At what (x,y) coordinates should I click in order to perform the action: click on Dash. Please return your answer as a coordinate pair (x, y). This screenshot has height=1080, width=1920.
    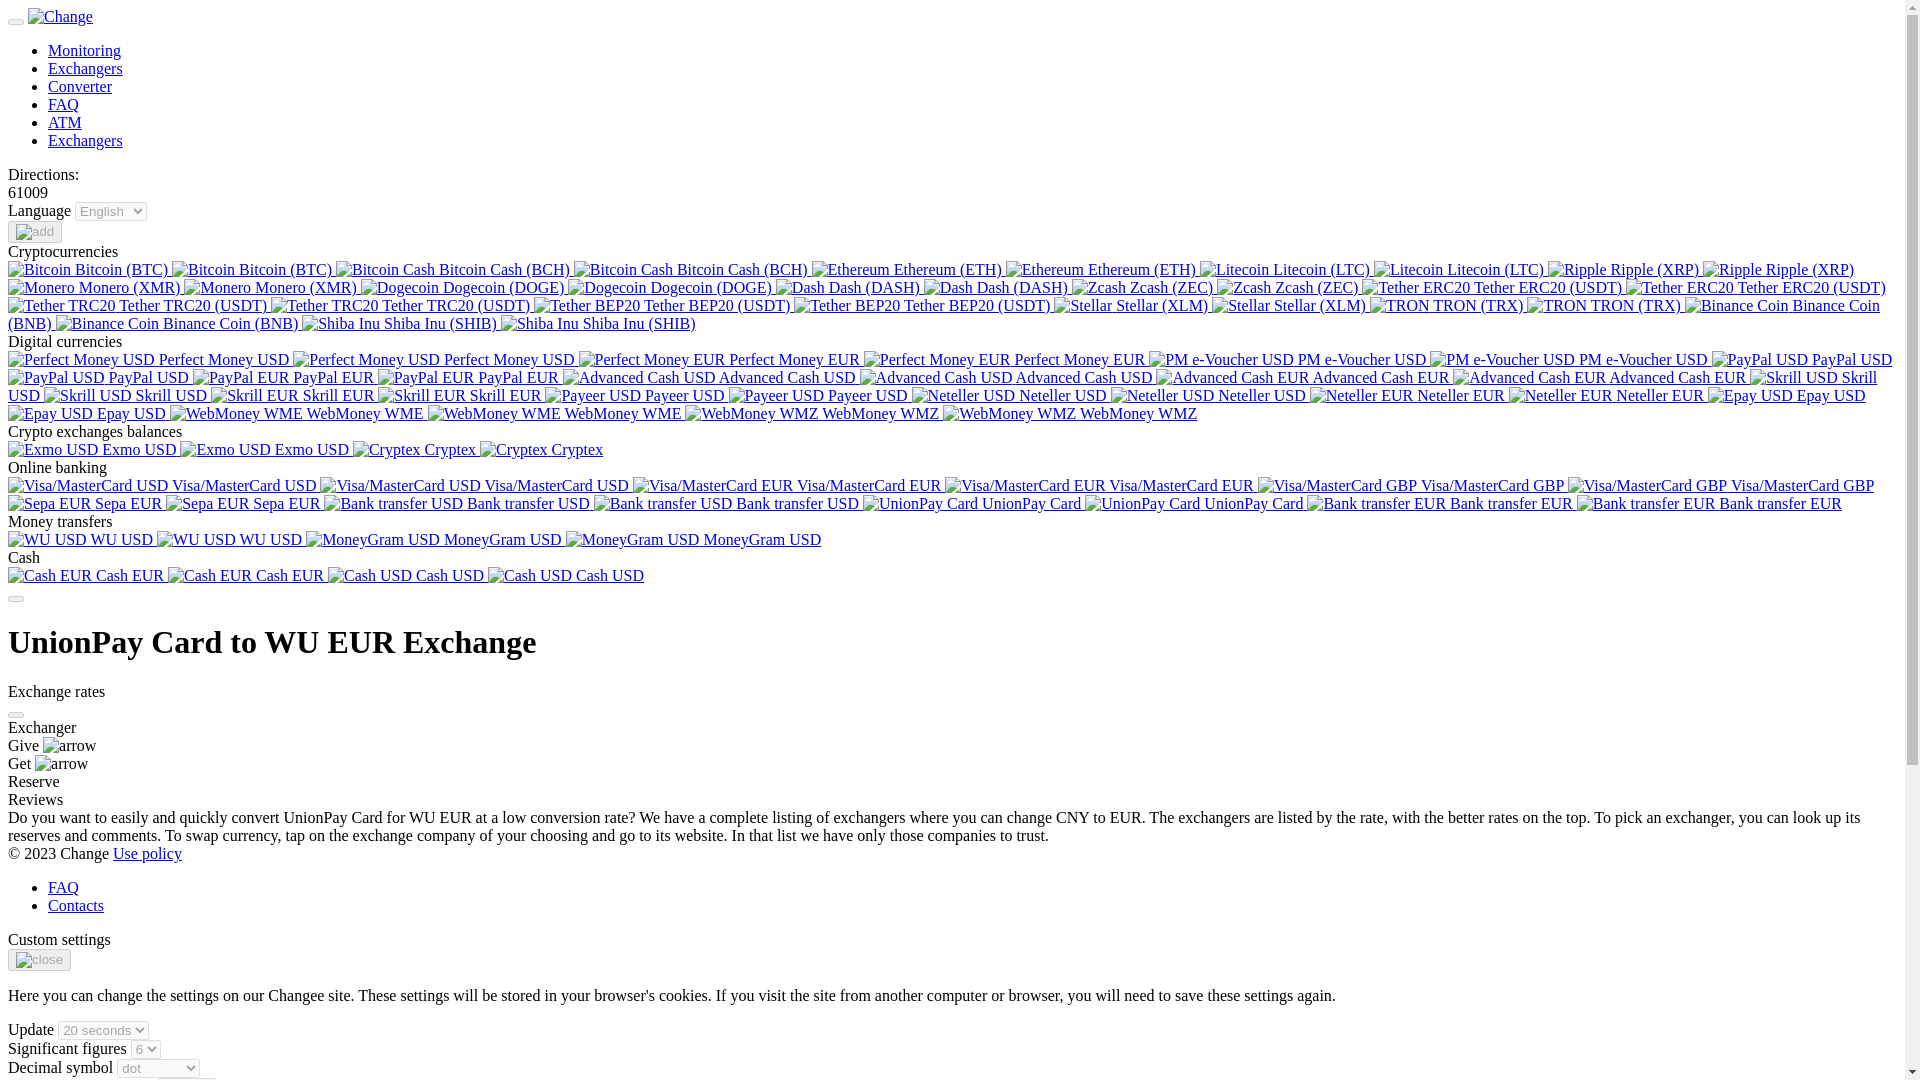
    Looking at the image, I should click on (948, 288).